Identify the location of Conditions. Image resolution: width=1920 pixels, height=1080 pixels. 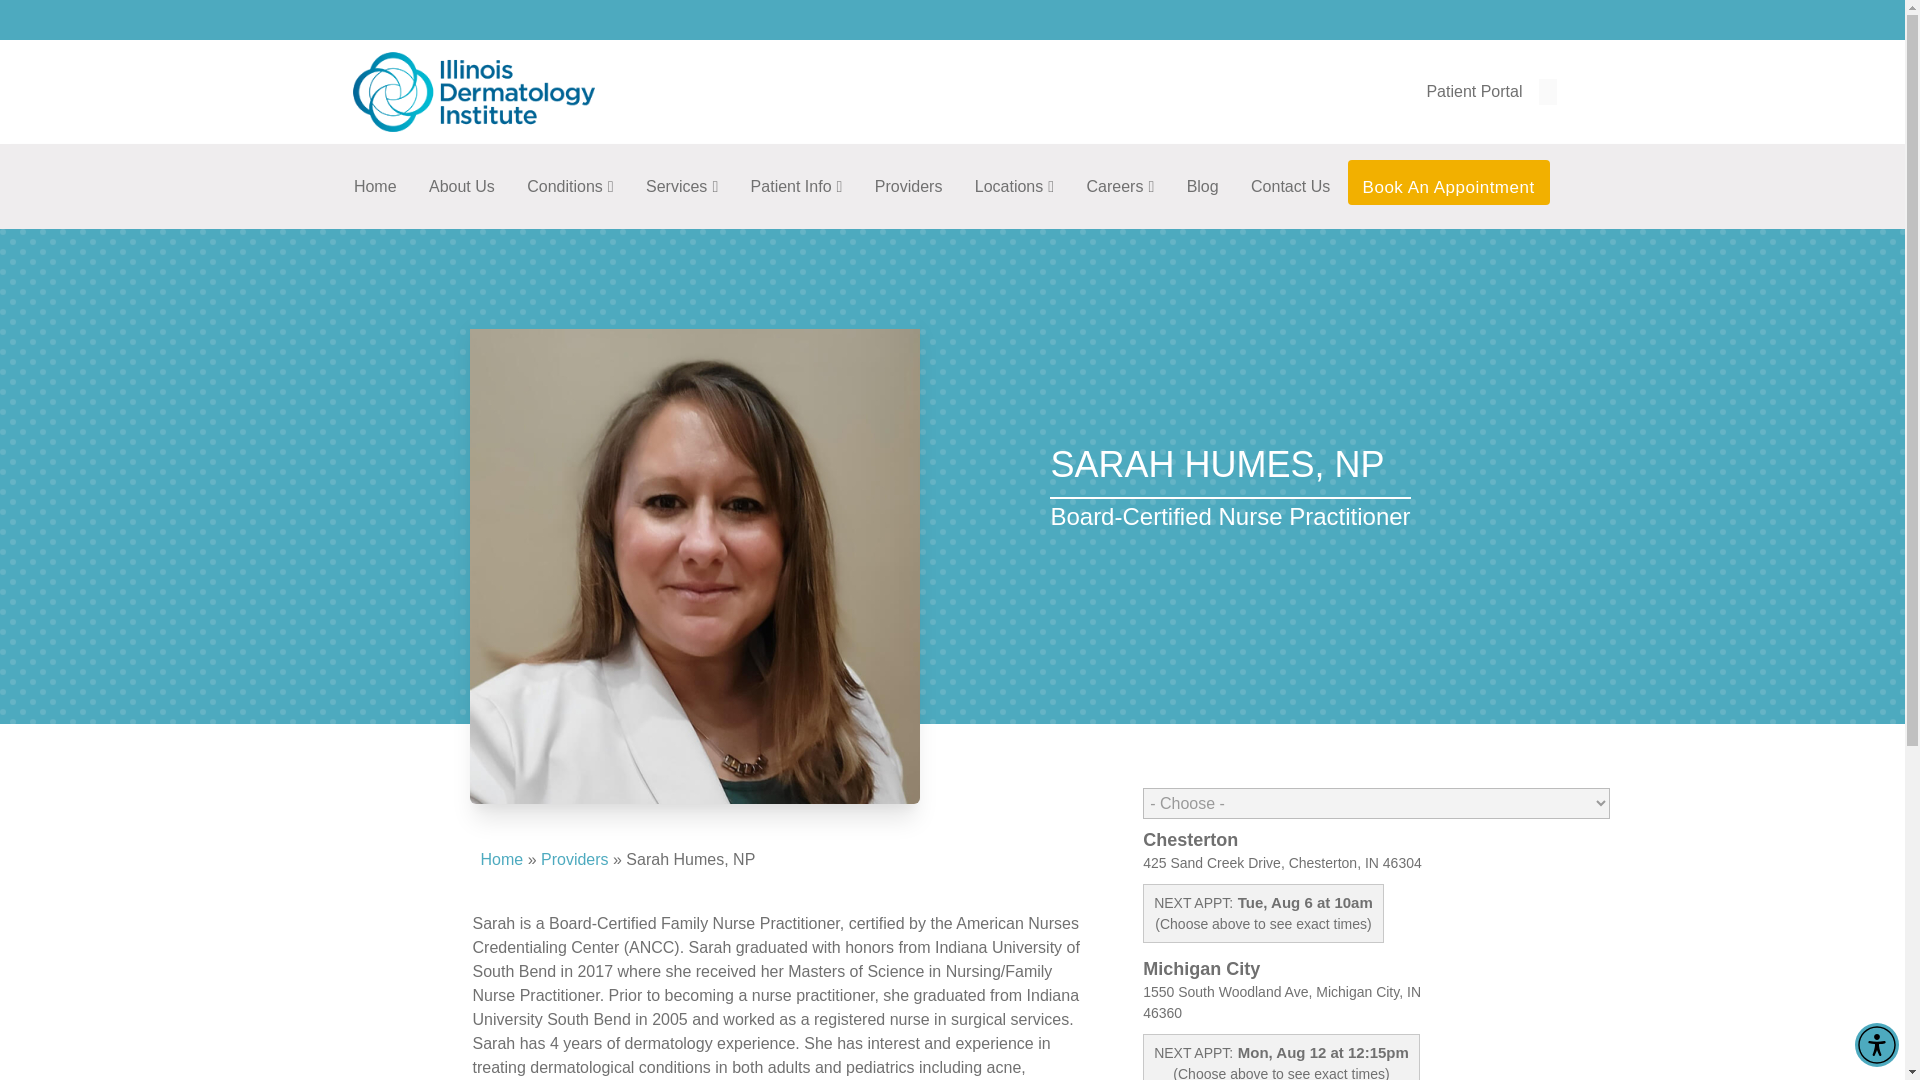
(570, 181).